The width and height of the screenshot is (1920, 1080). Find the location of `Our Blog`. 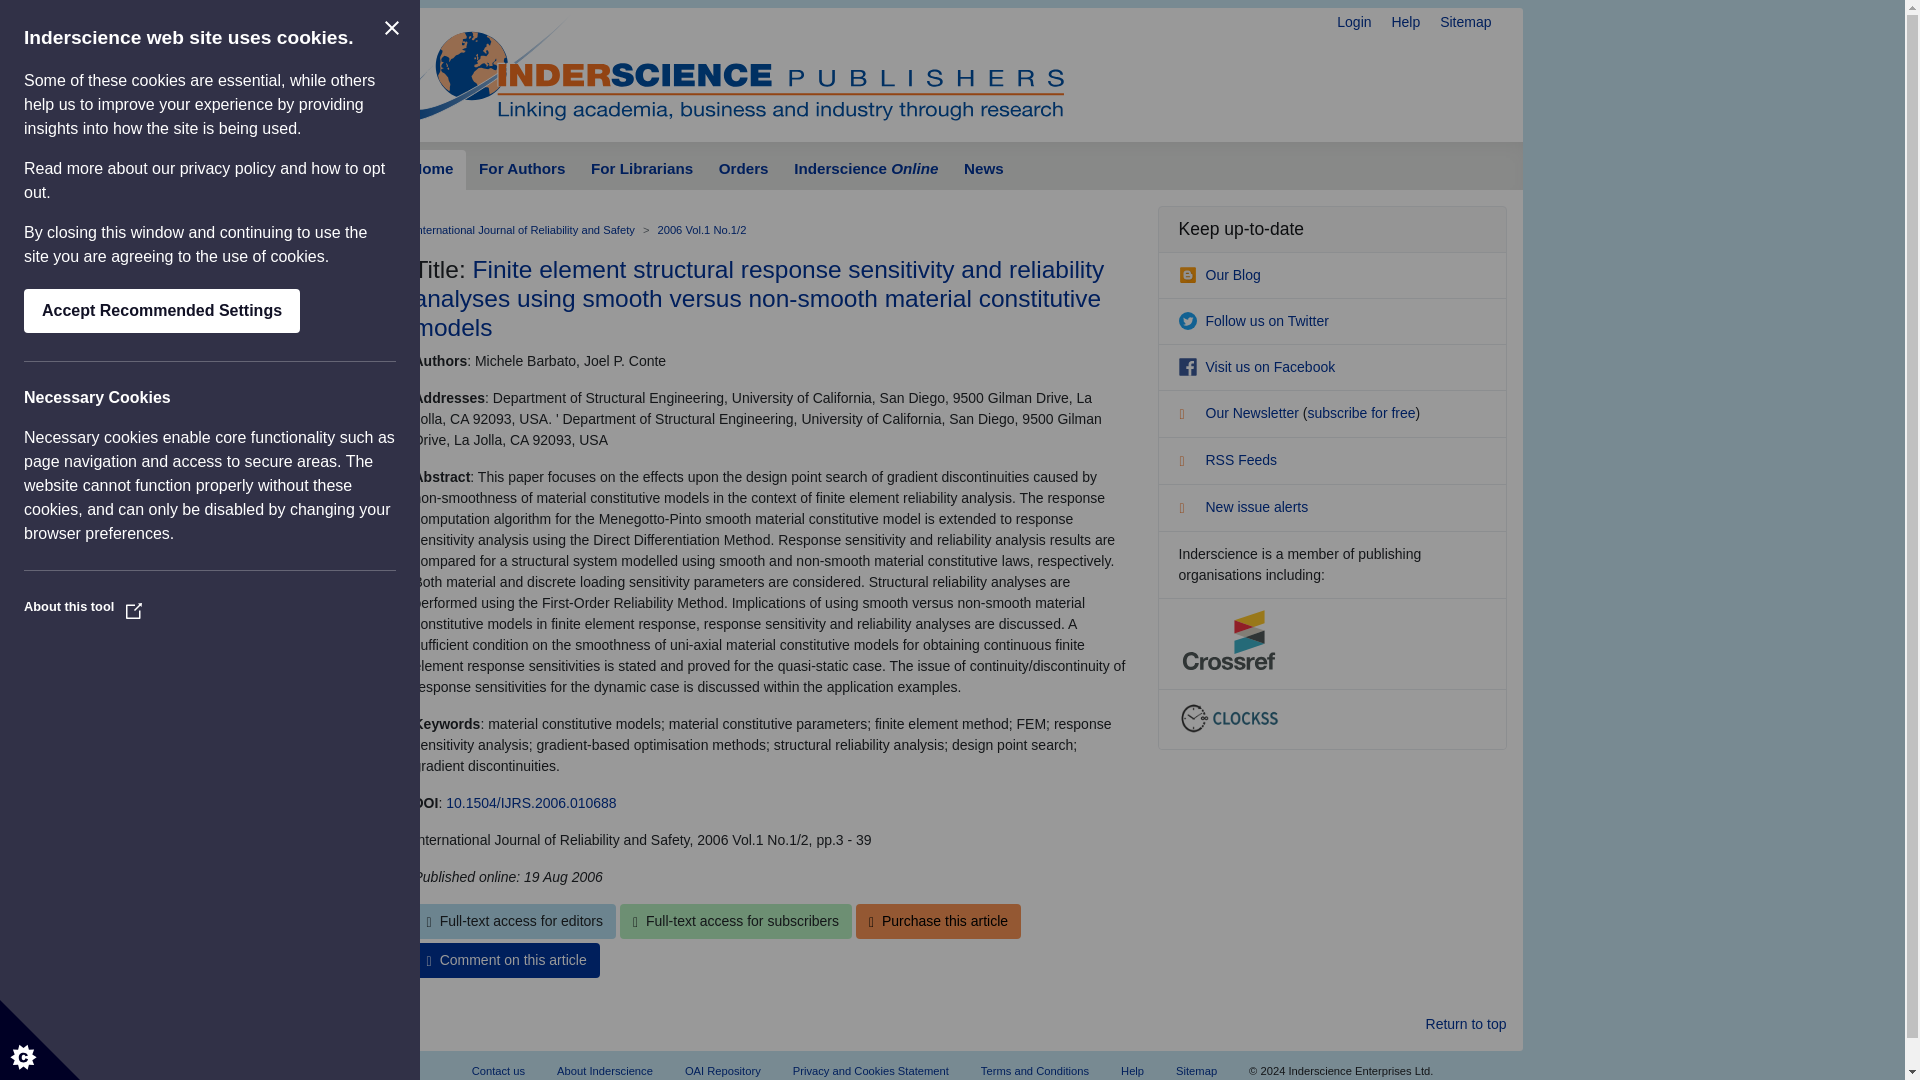

Our Blog is located at coordinates (1218, 274).